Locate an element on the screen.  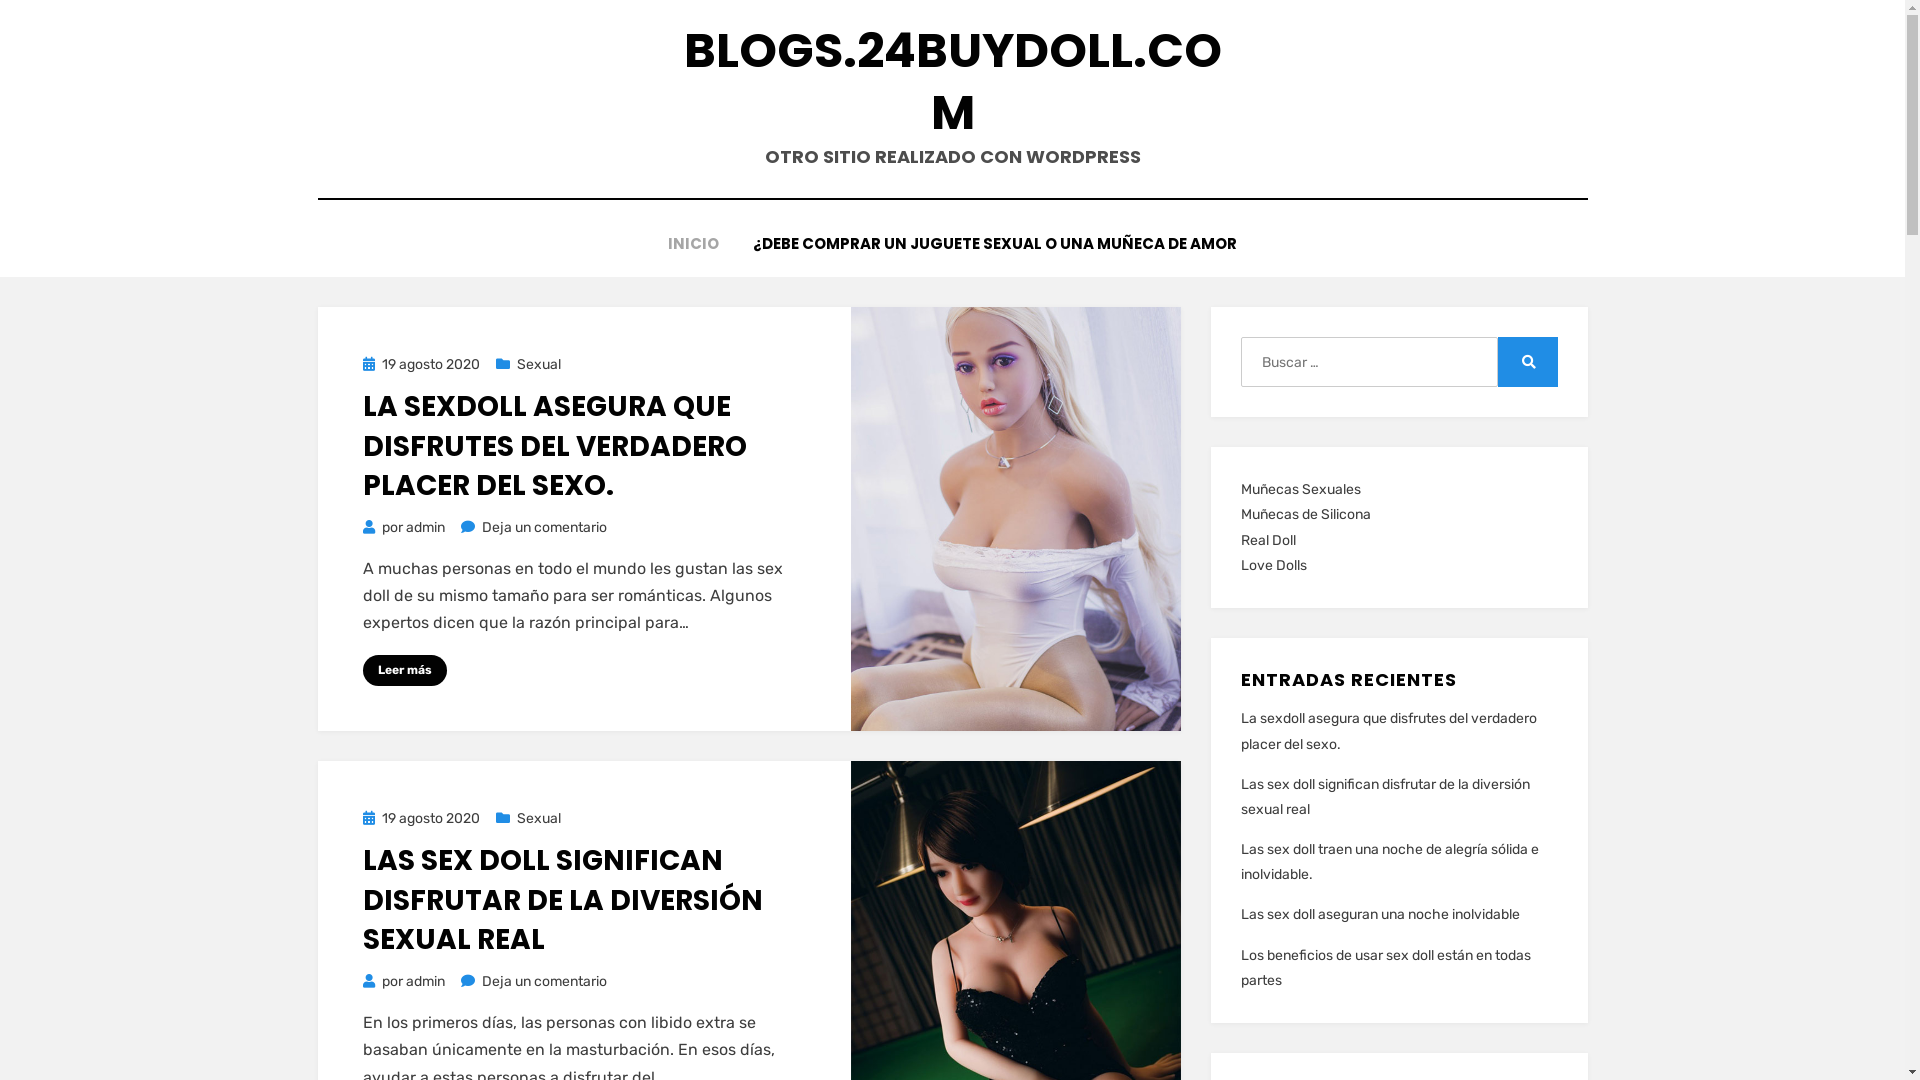
Love Dolls is located at coordinates (1274, 566).